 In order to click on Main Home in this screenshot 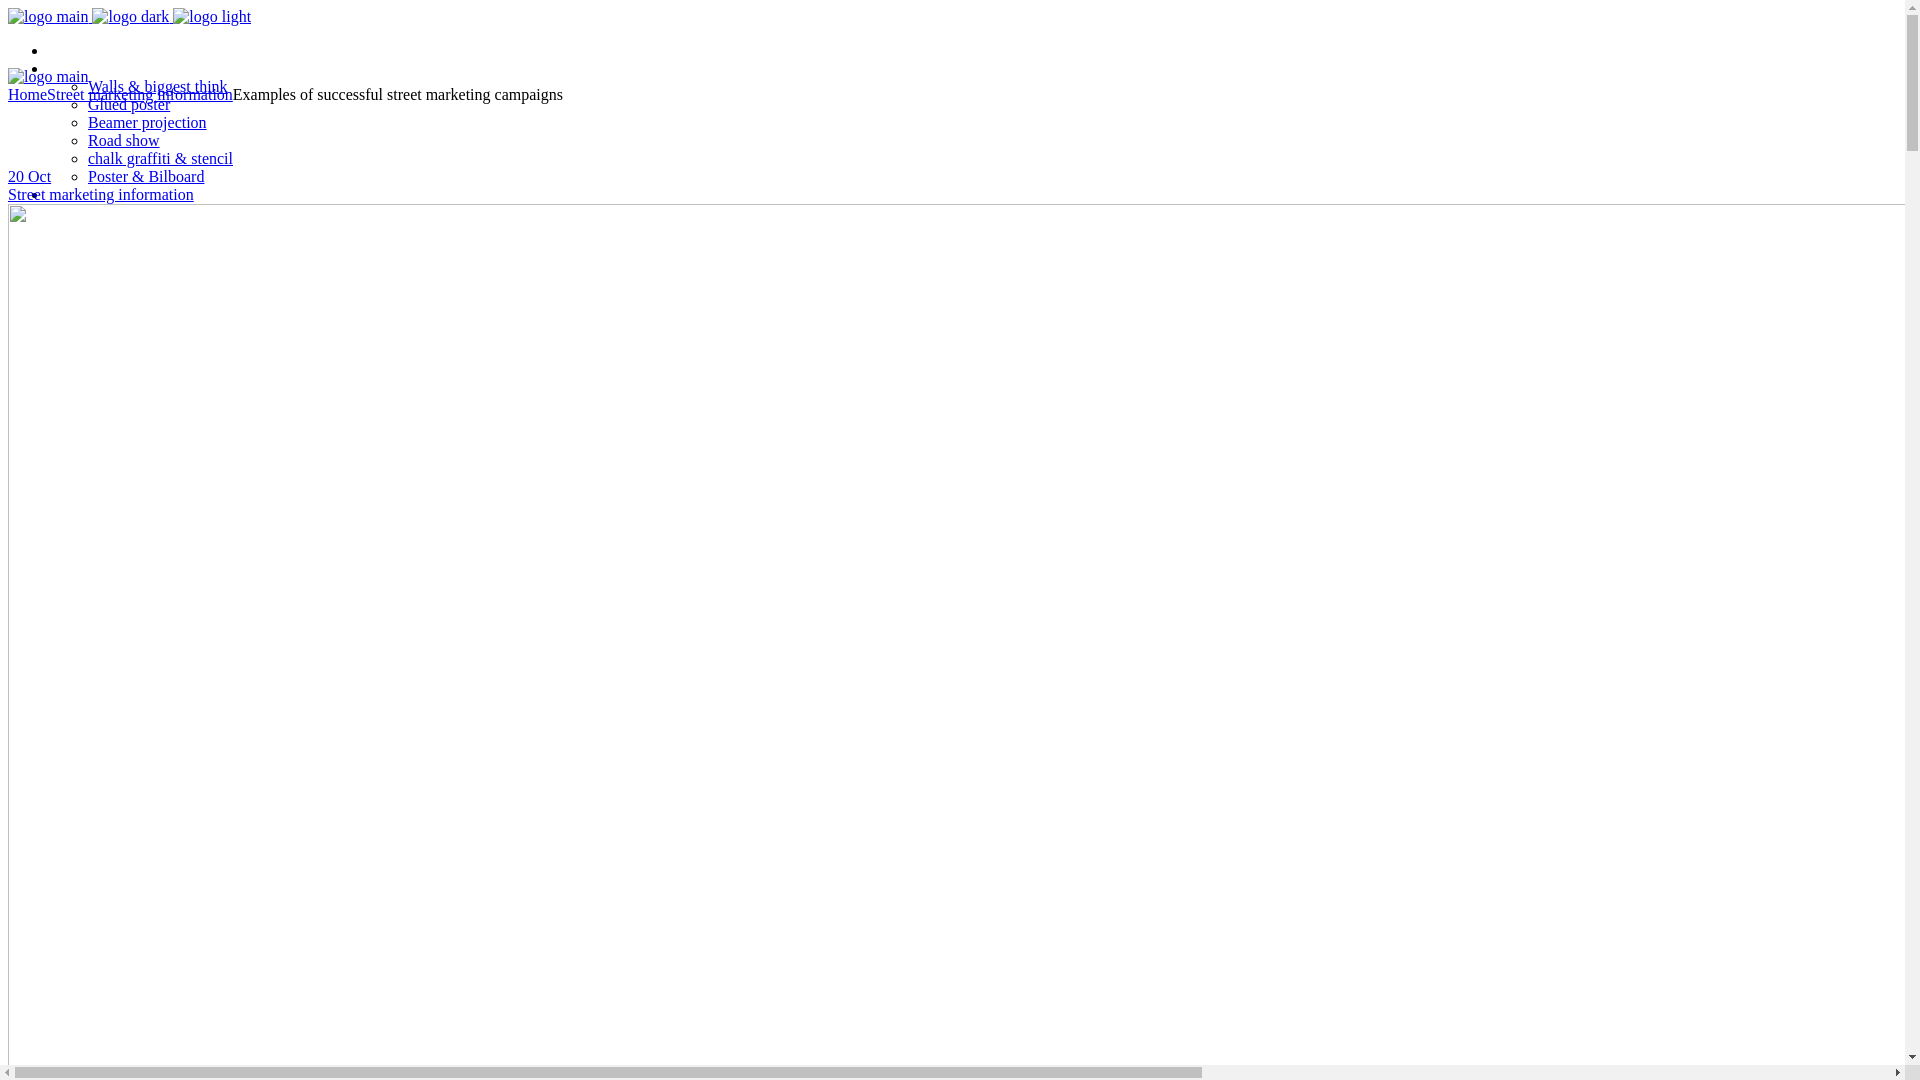, I will do `click(86, 50)`.